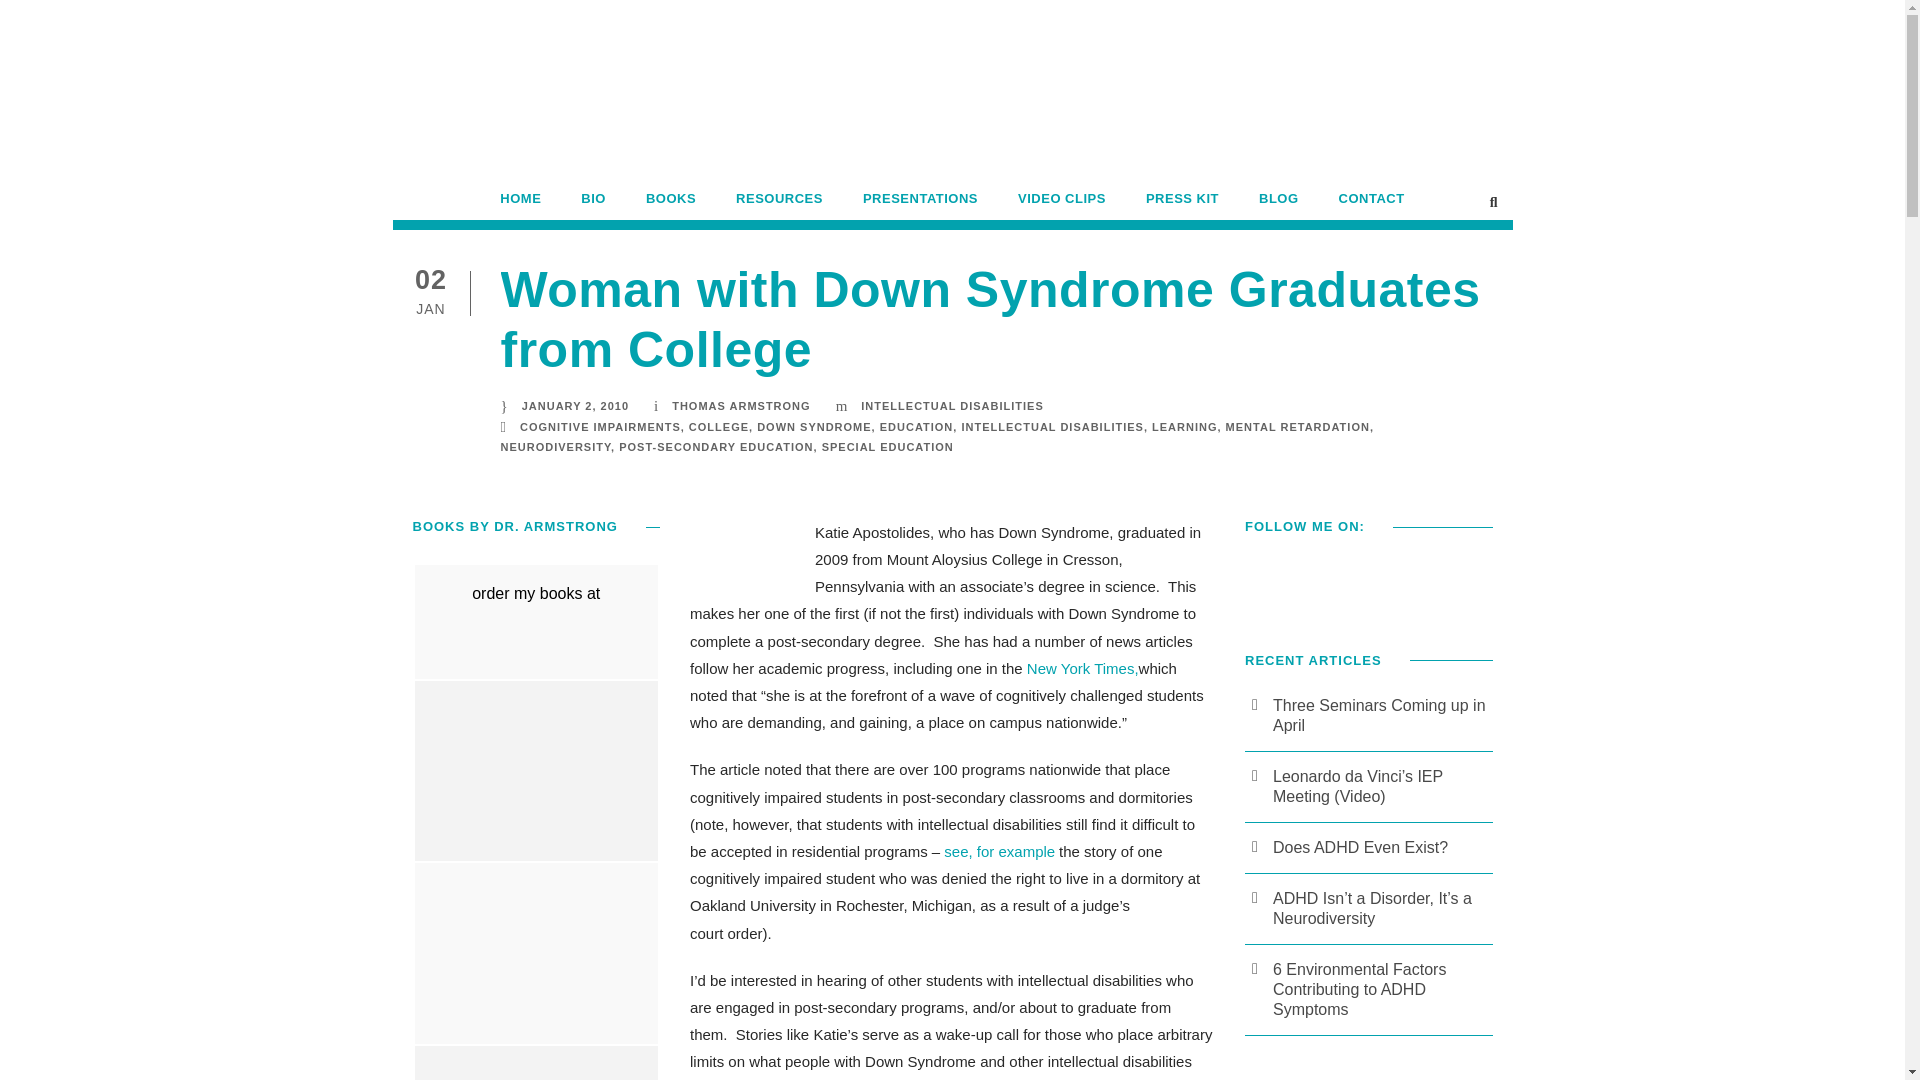  Describe the element at coordinates (554, 446) in the screenshot. I see `NEURODIVERSITY` at that location.